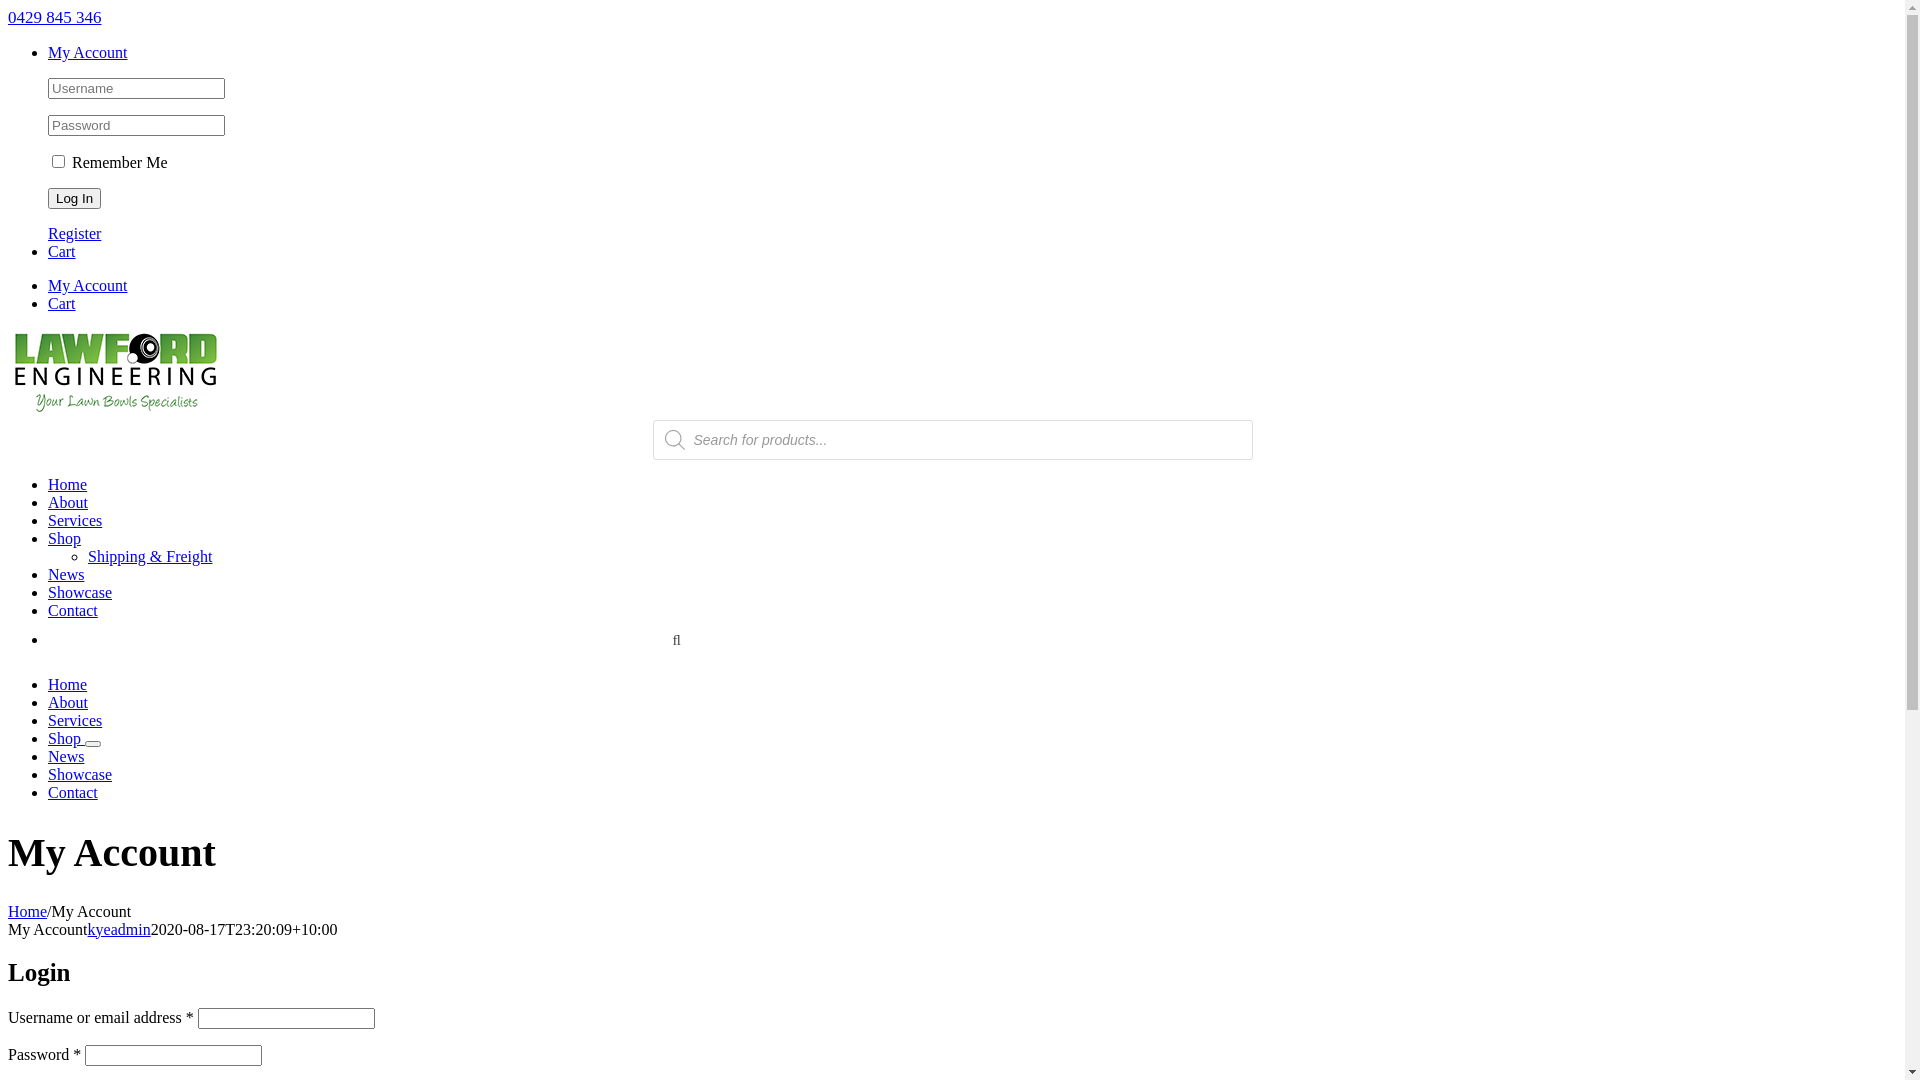 The height and width of the screenshot is (1080, 1920). What do you see at coordinates (66, 738) in the screenshot?
I see `Shop` at bounding box center [66, 738].